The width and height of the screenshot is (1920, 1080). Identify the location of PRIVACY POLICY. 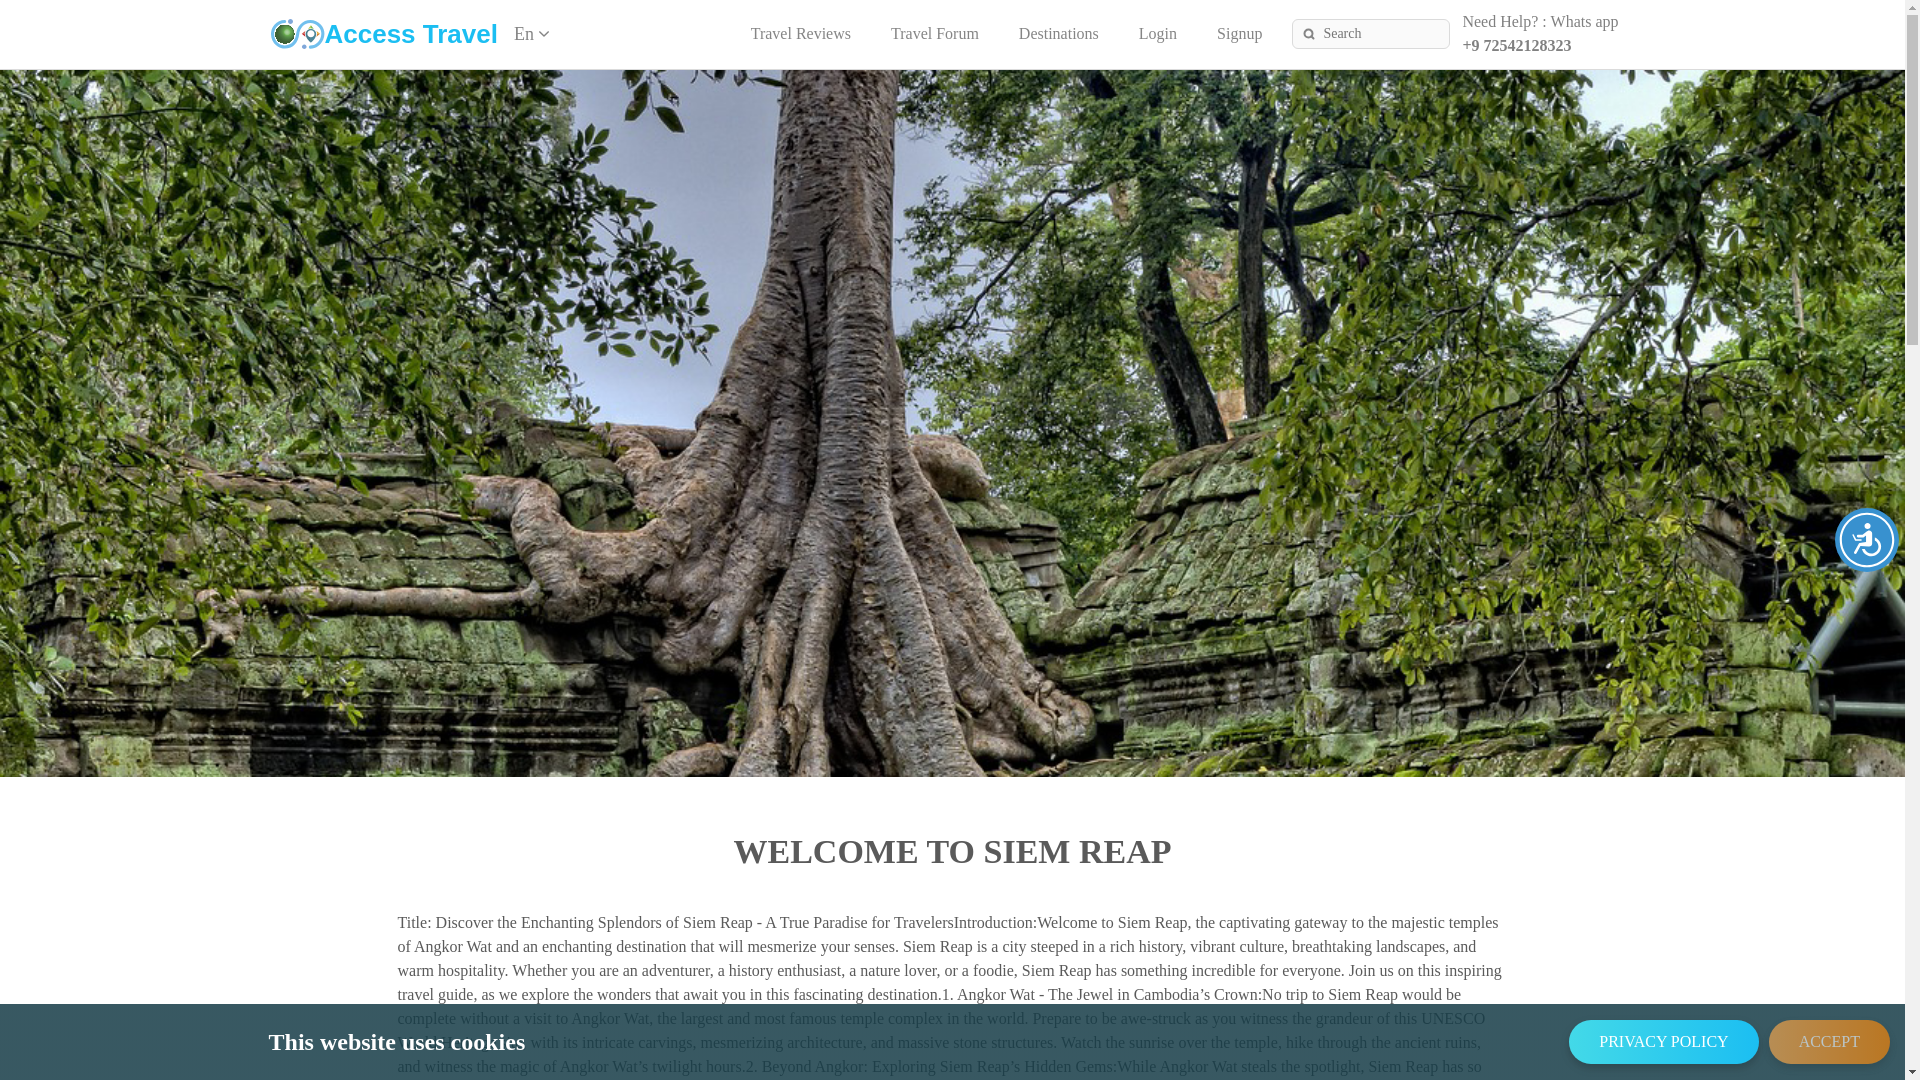
(1663, 1041).